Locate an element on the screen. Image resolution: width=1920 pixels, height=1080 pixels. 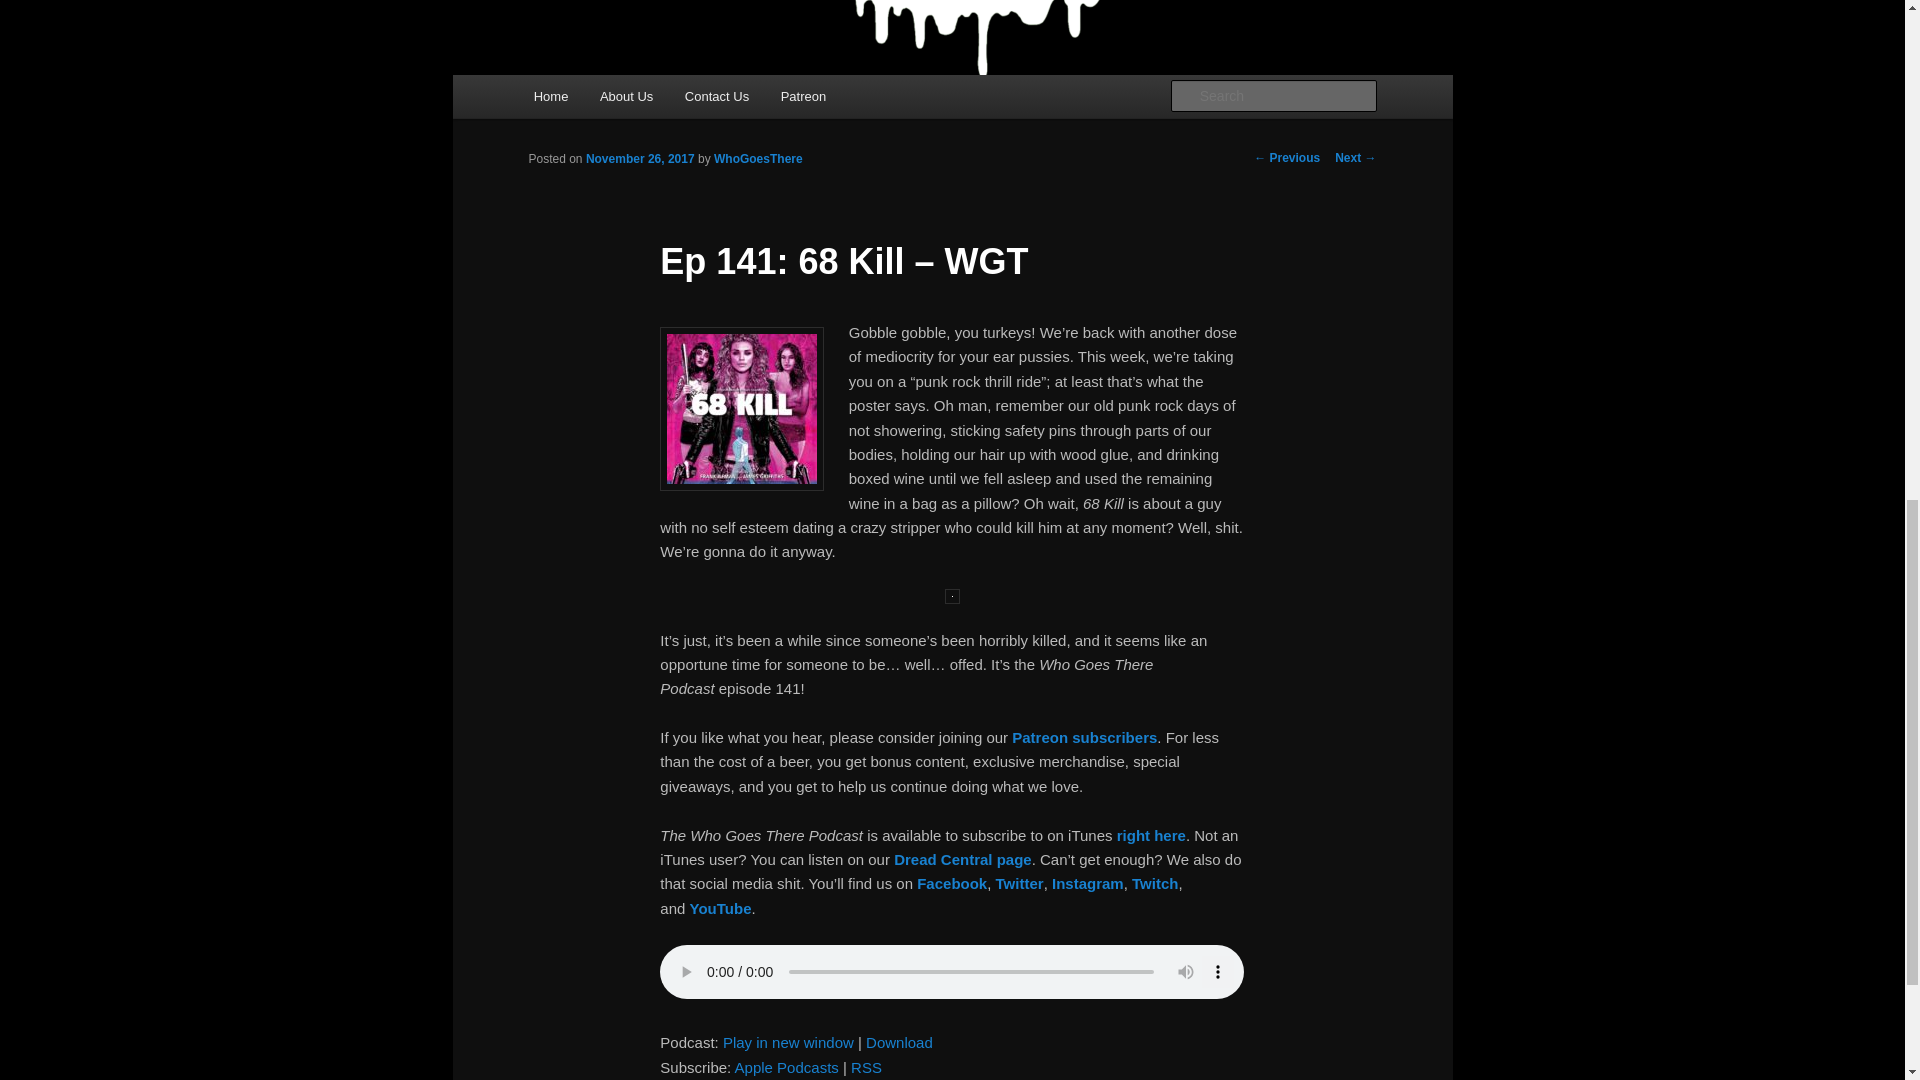
Patreon is located at coordinates (803, 96).